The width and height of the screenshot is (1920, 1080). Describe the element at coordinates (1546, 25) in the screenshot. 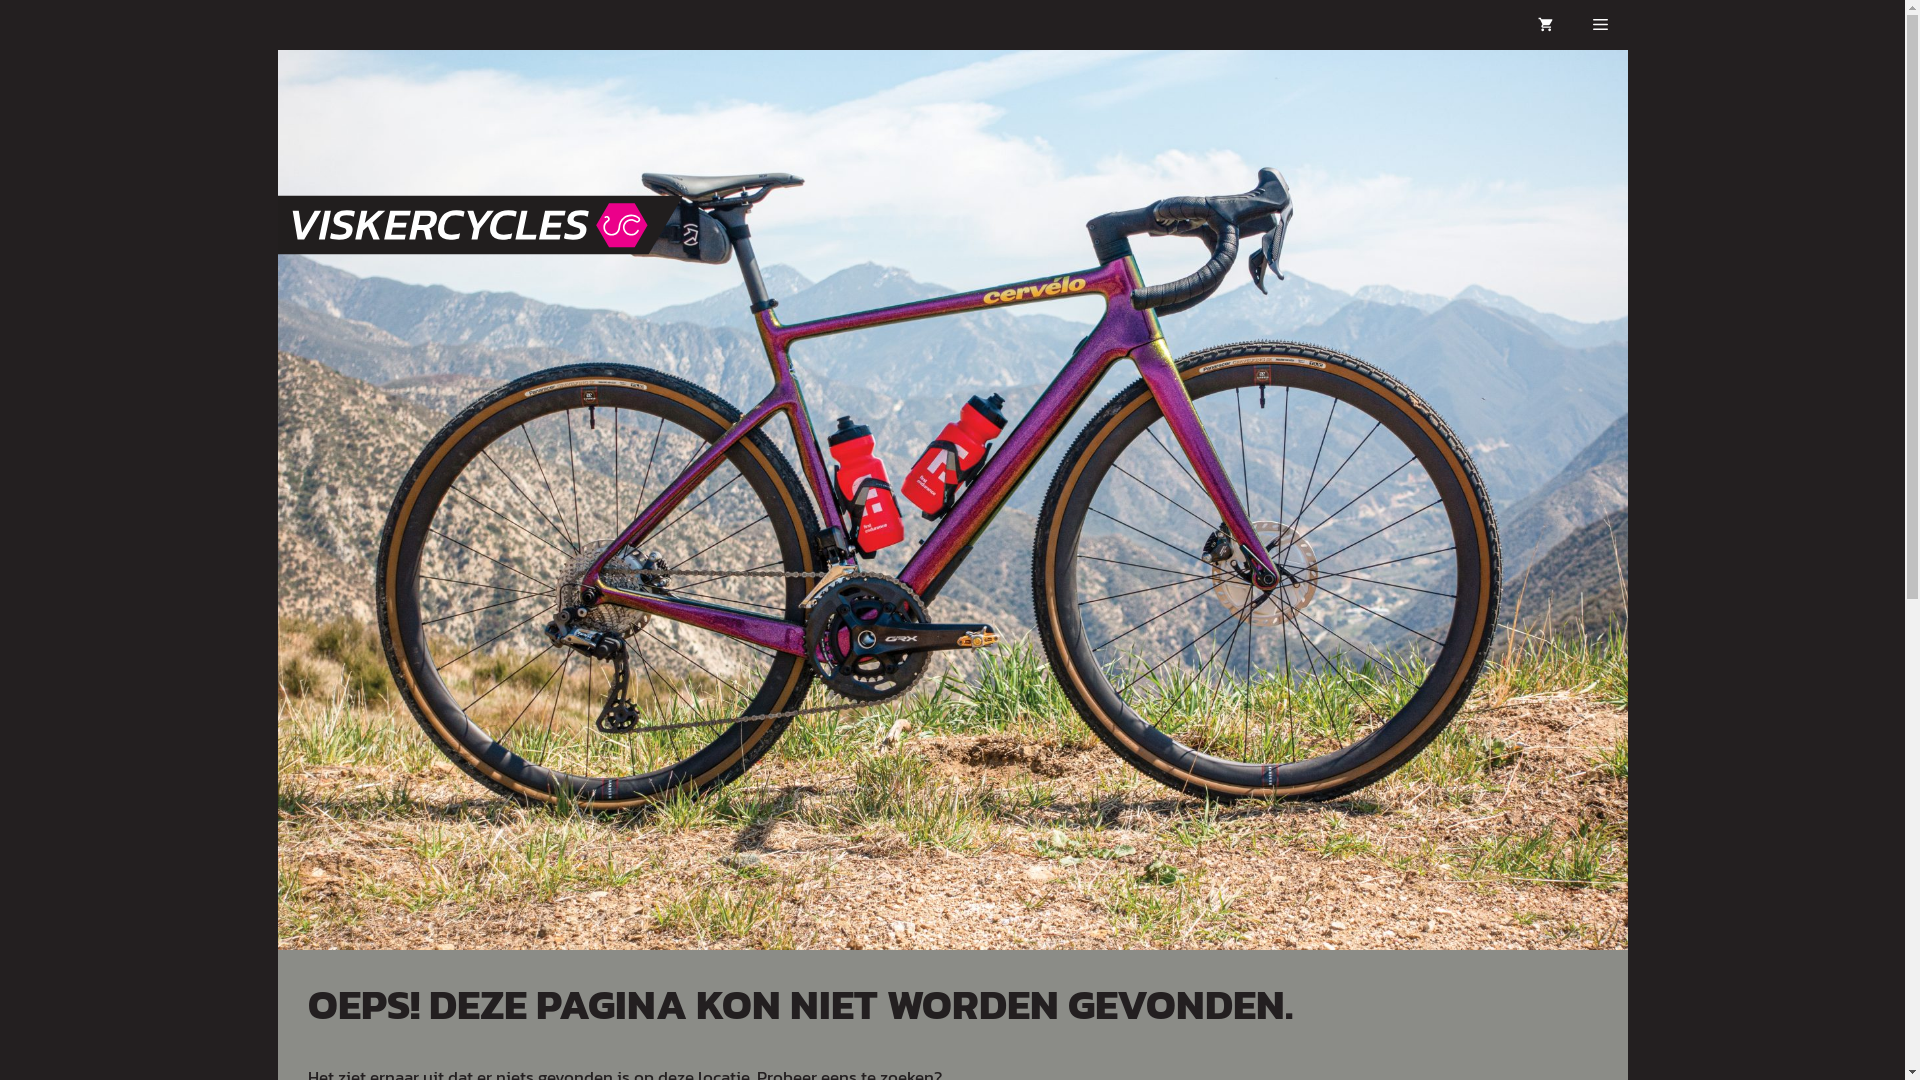

I see `Bekijk je winkelmand` at that location.